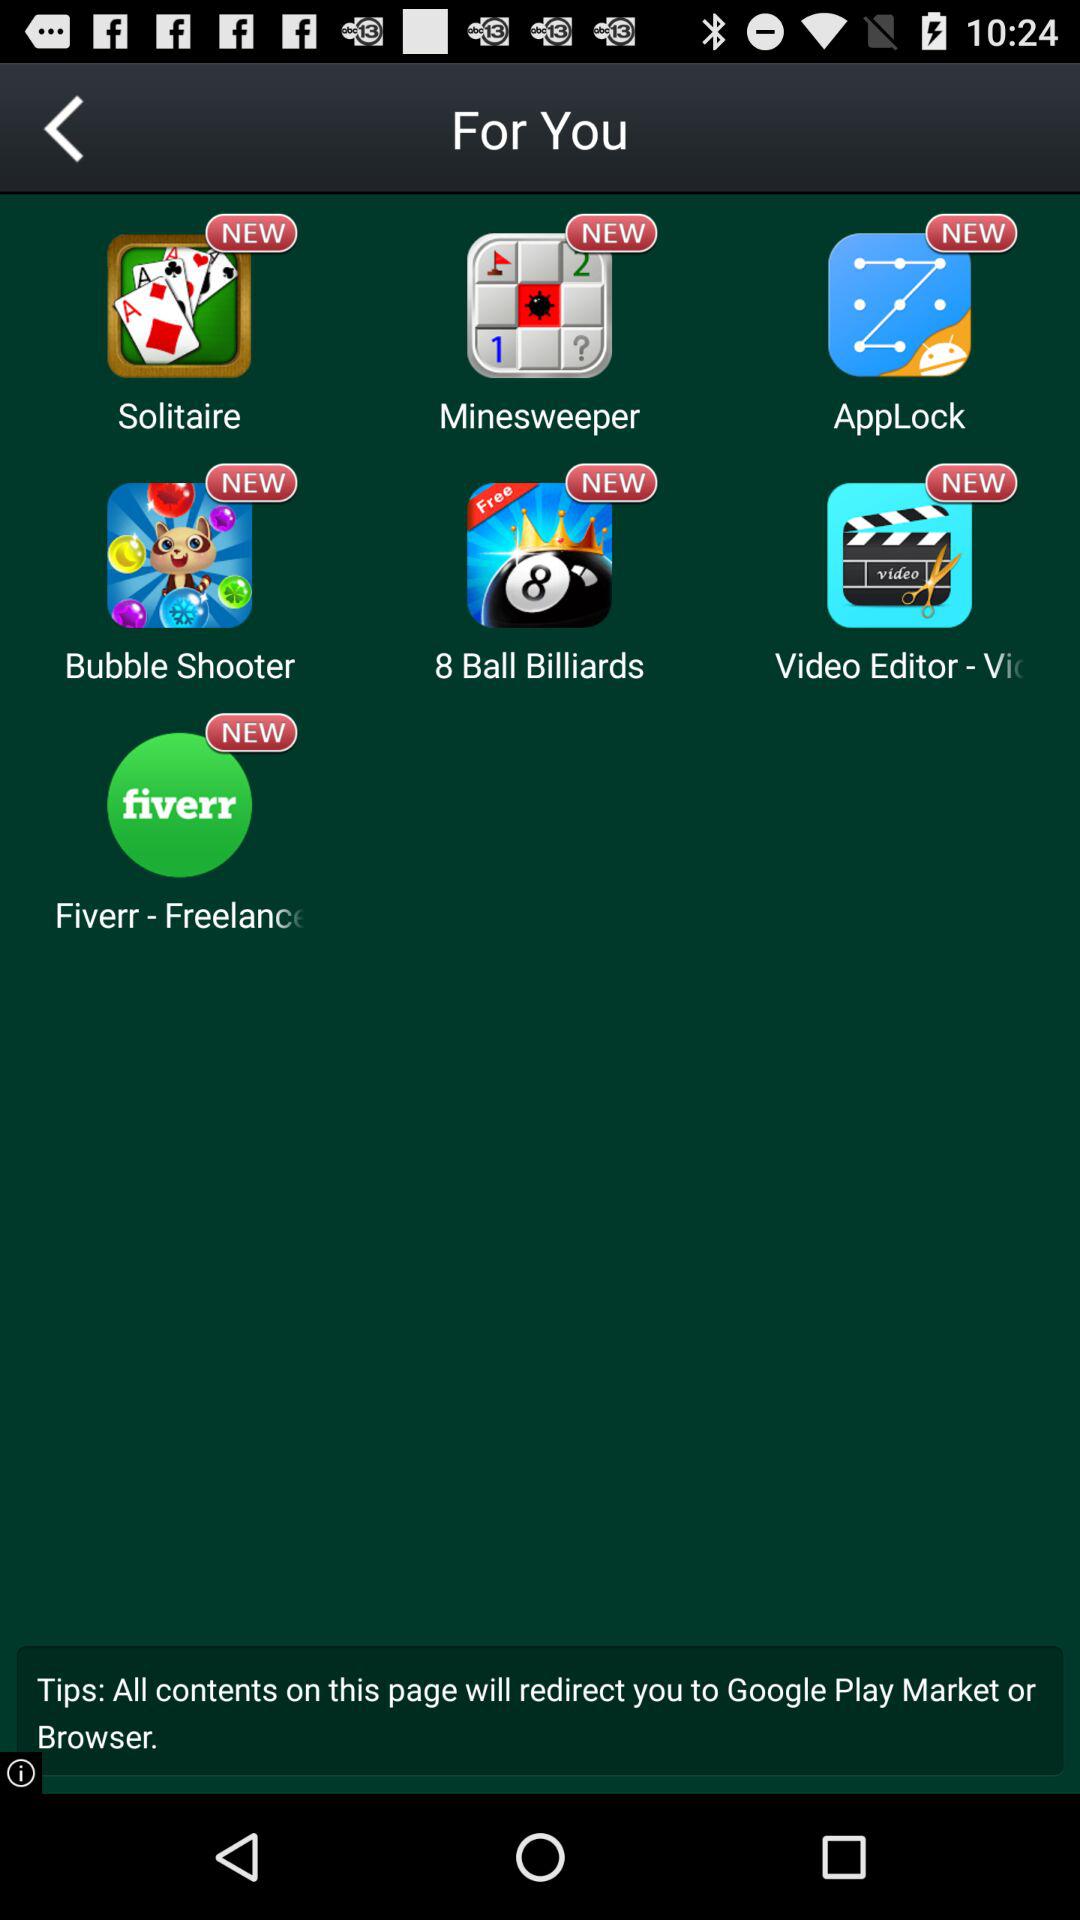 The height and width of the screenshot is (1920, 1080). I want to click on go back, so click(66, 128).